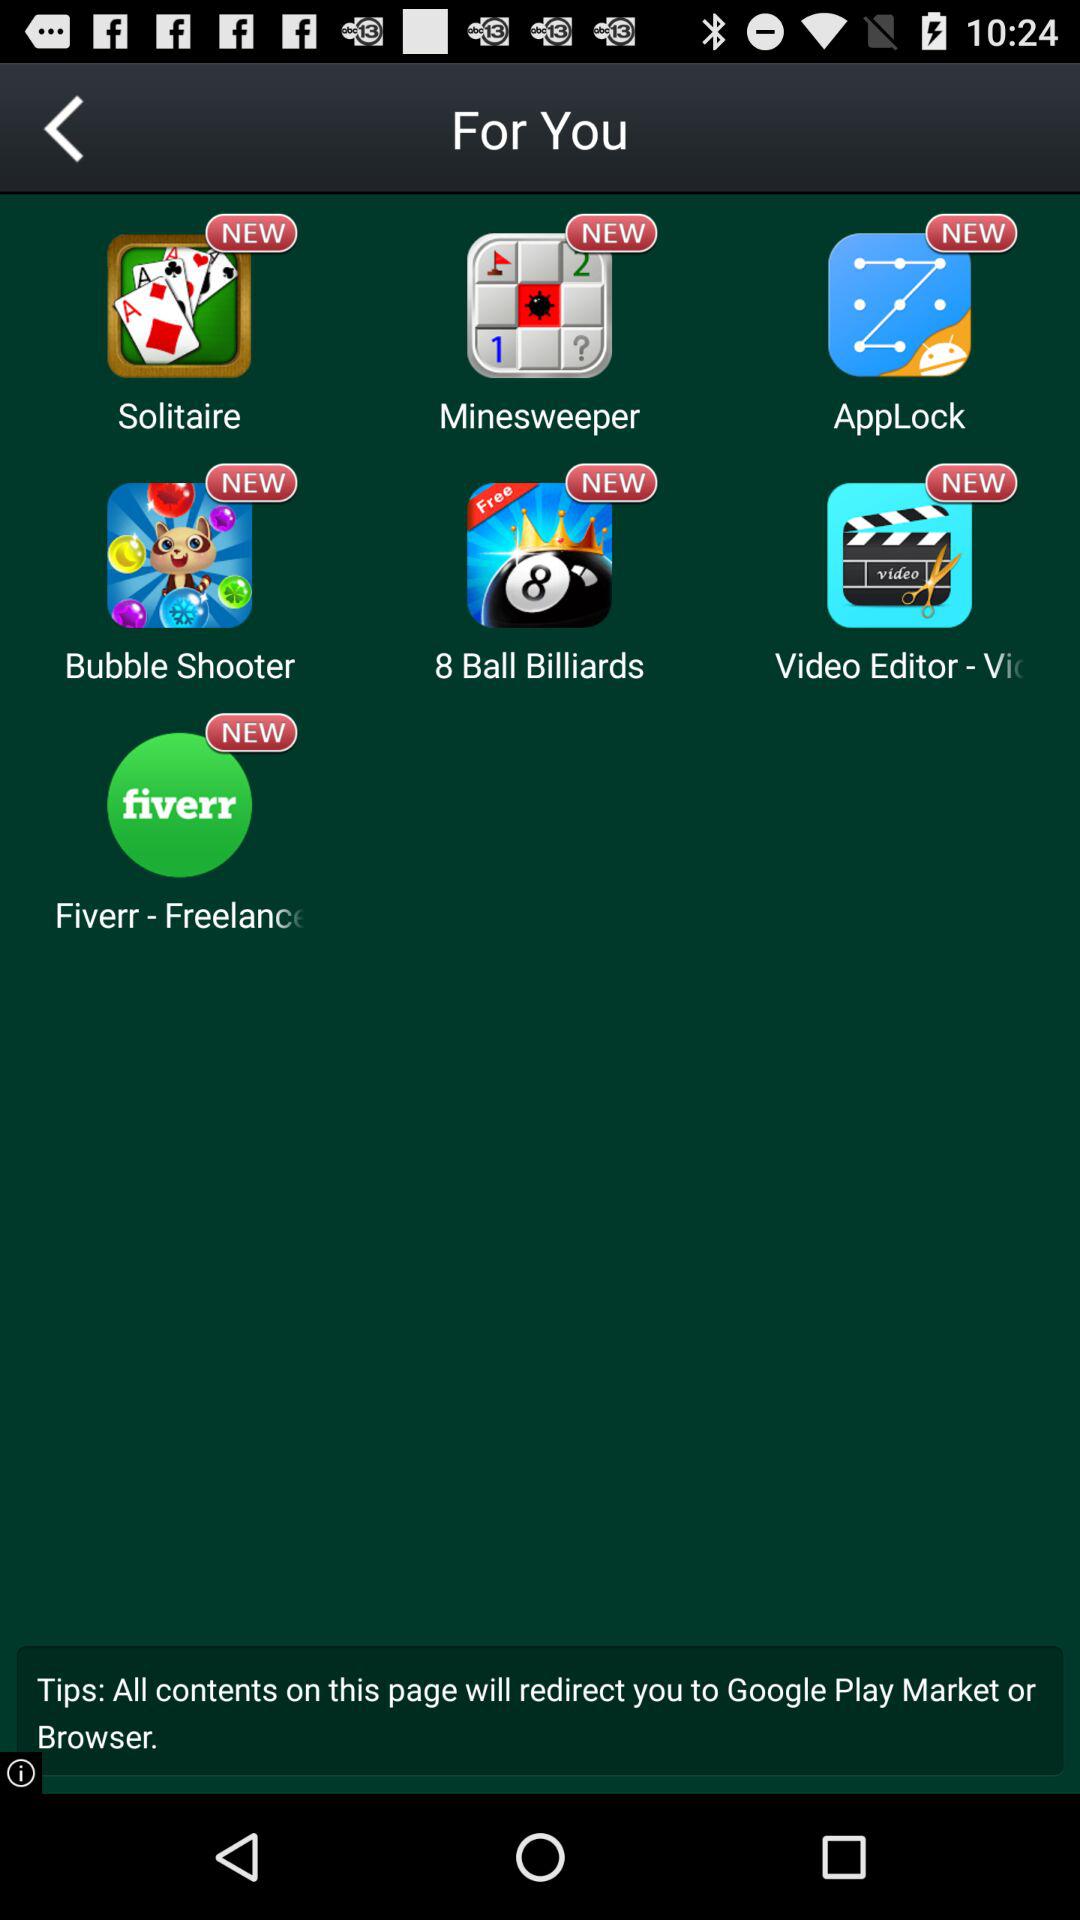 The height and width of the screenshot is (1920, 1080). I want to click on go back, so click(66, 128).